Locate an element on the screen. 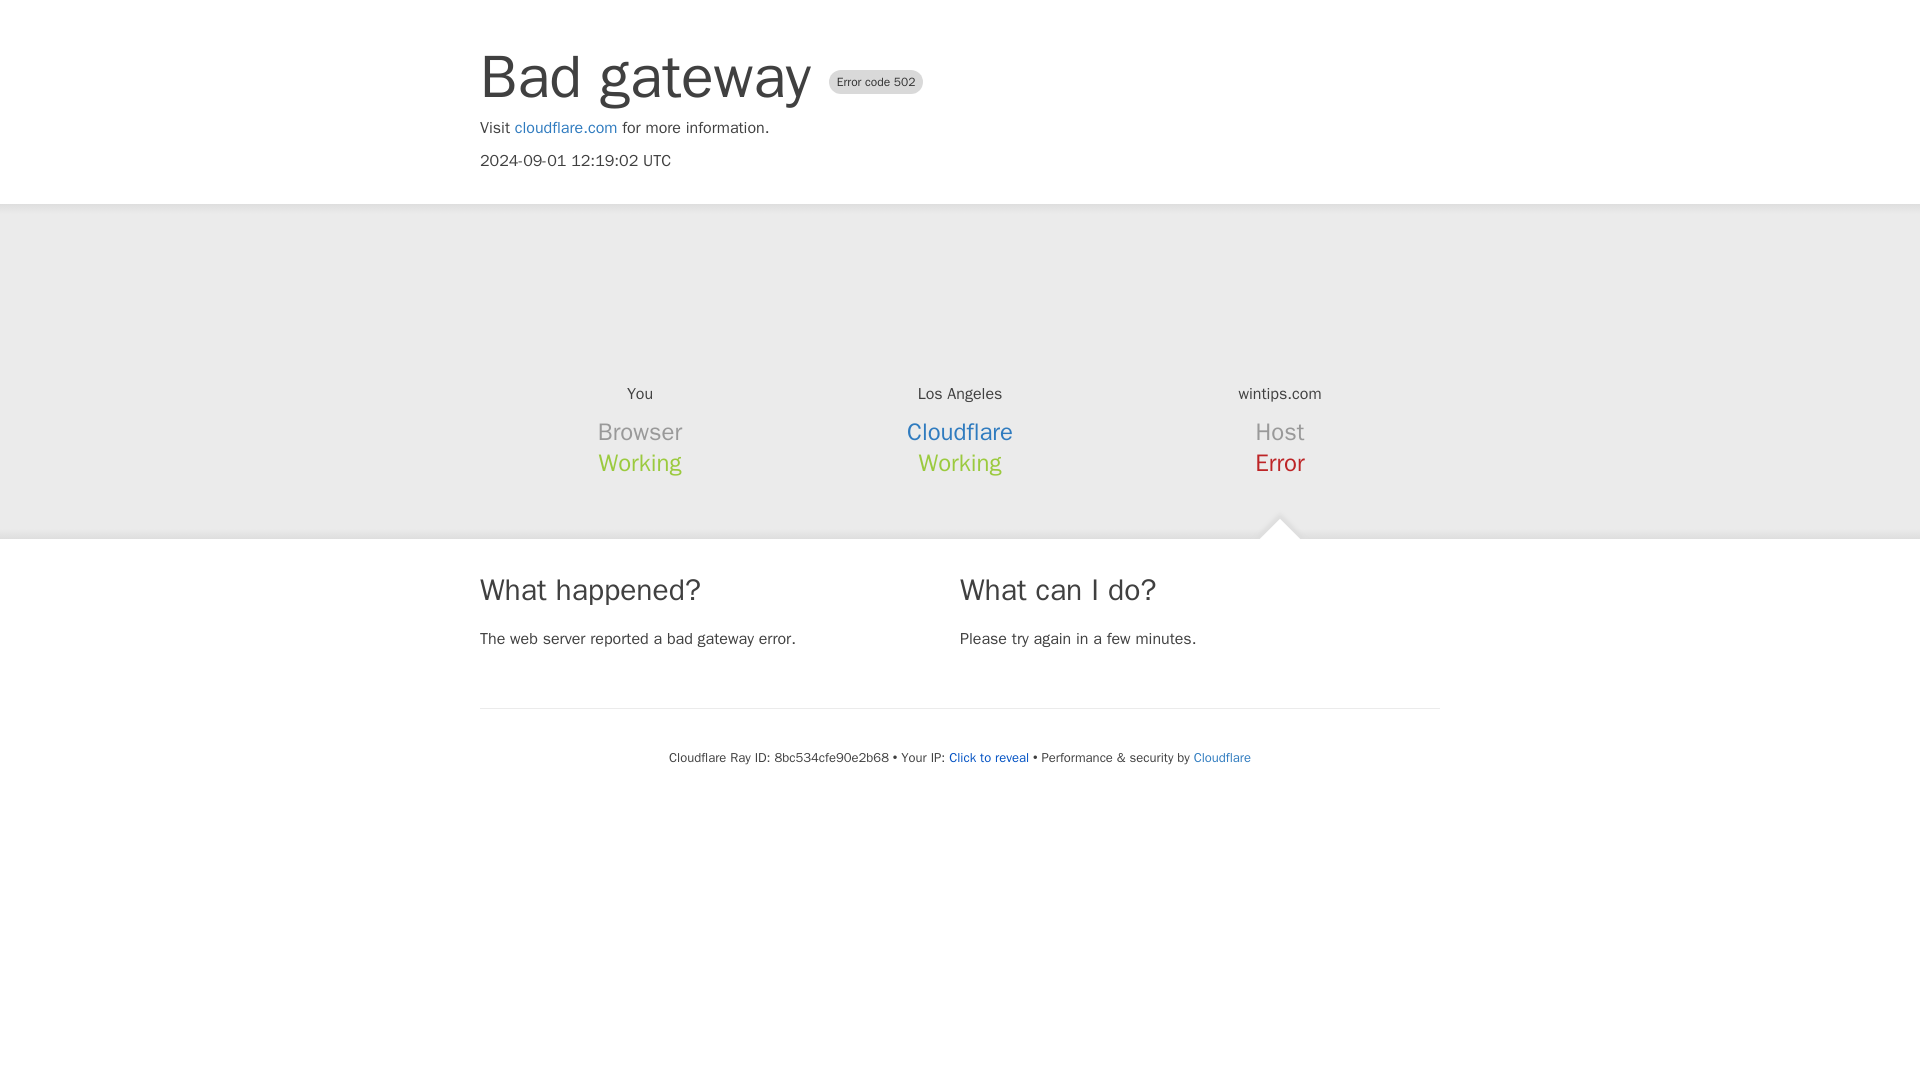 This screenshot has width=1920, height=1080. Cloudflare is located at coordinates (960, 432).